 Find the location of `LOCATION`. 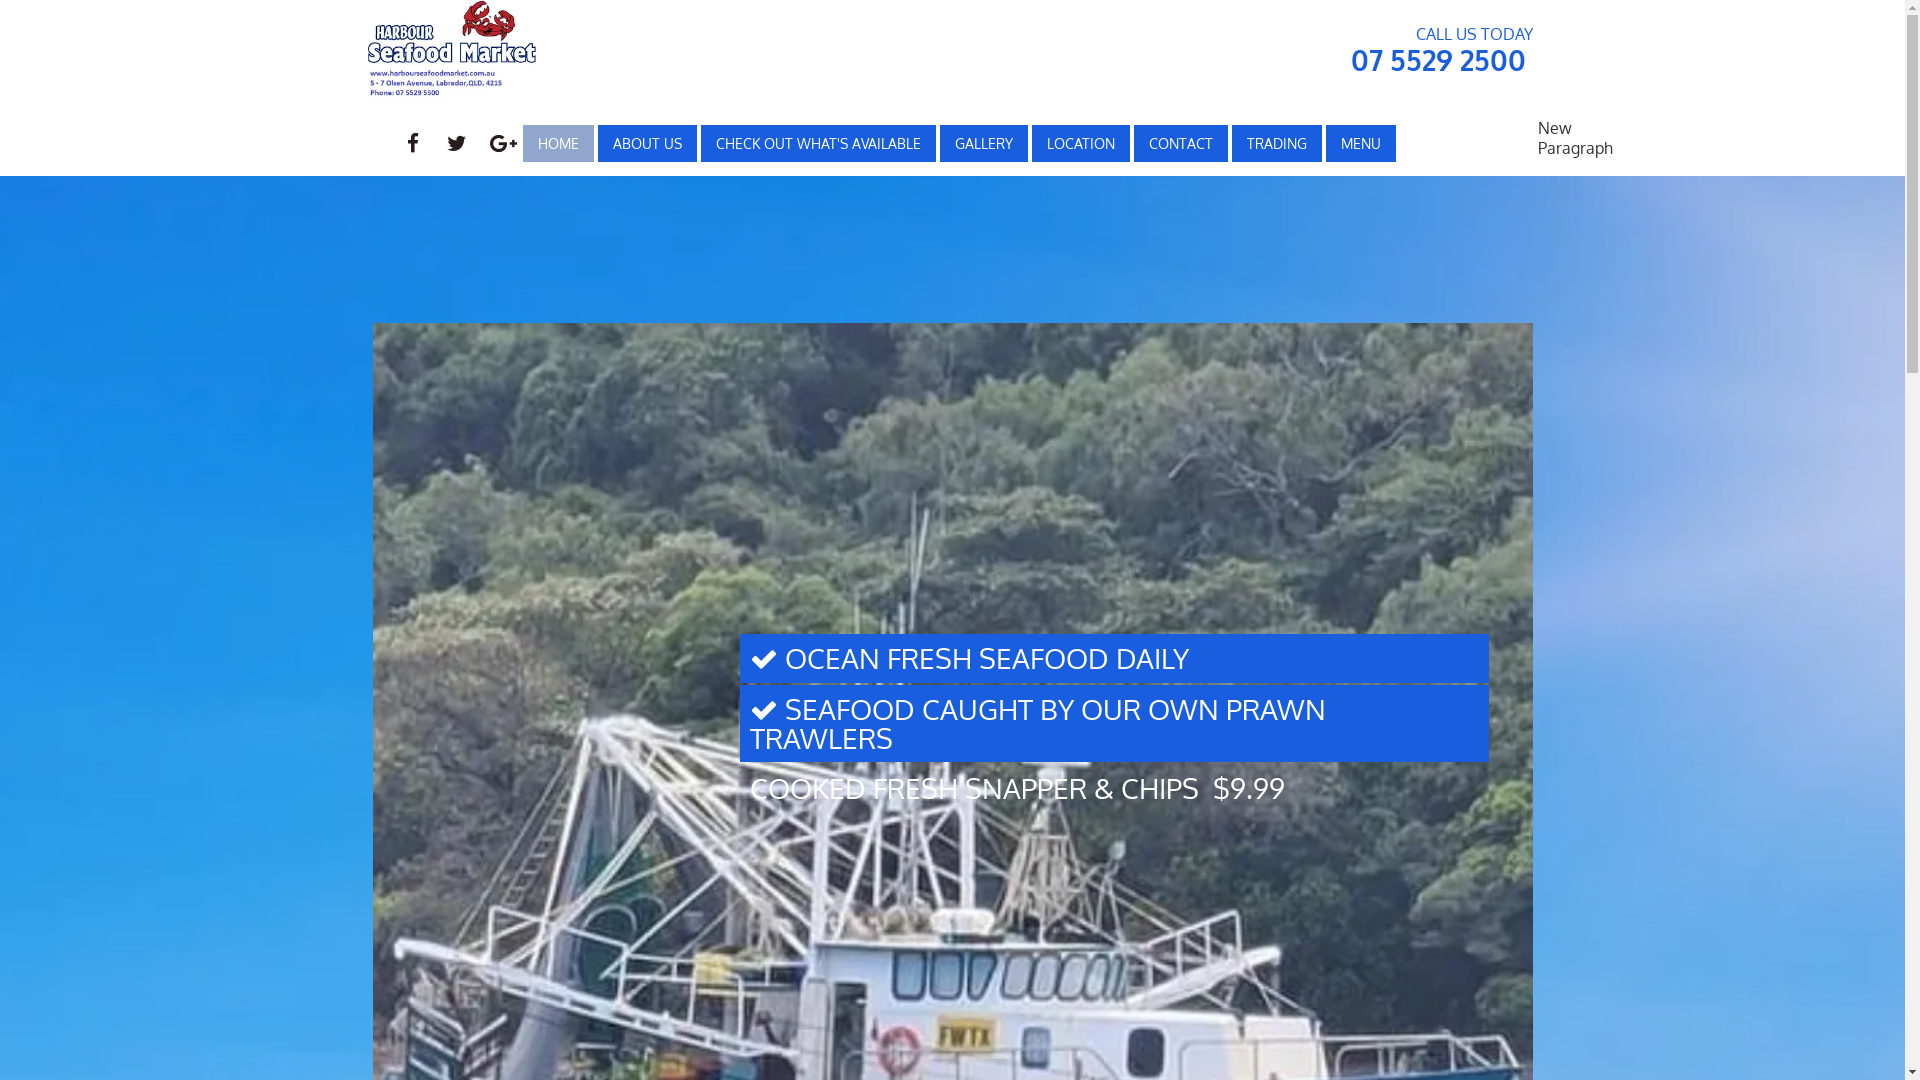

LOCATION is located at coordinates (1080, 142).